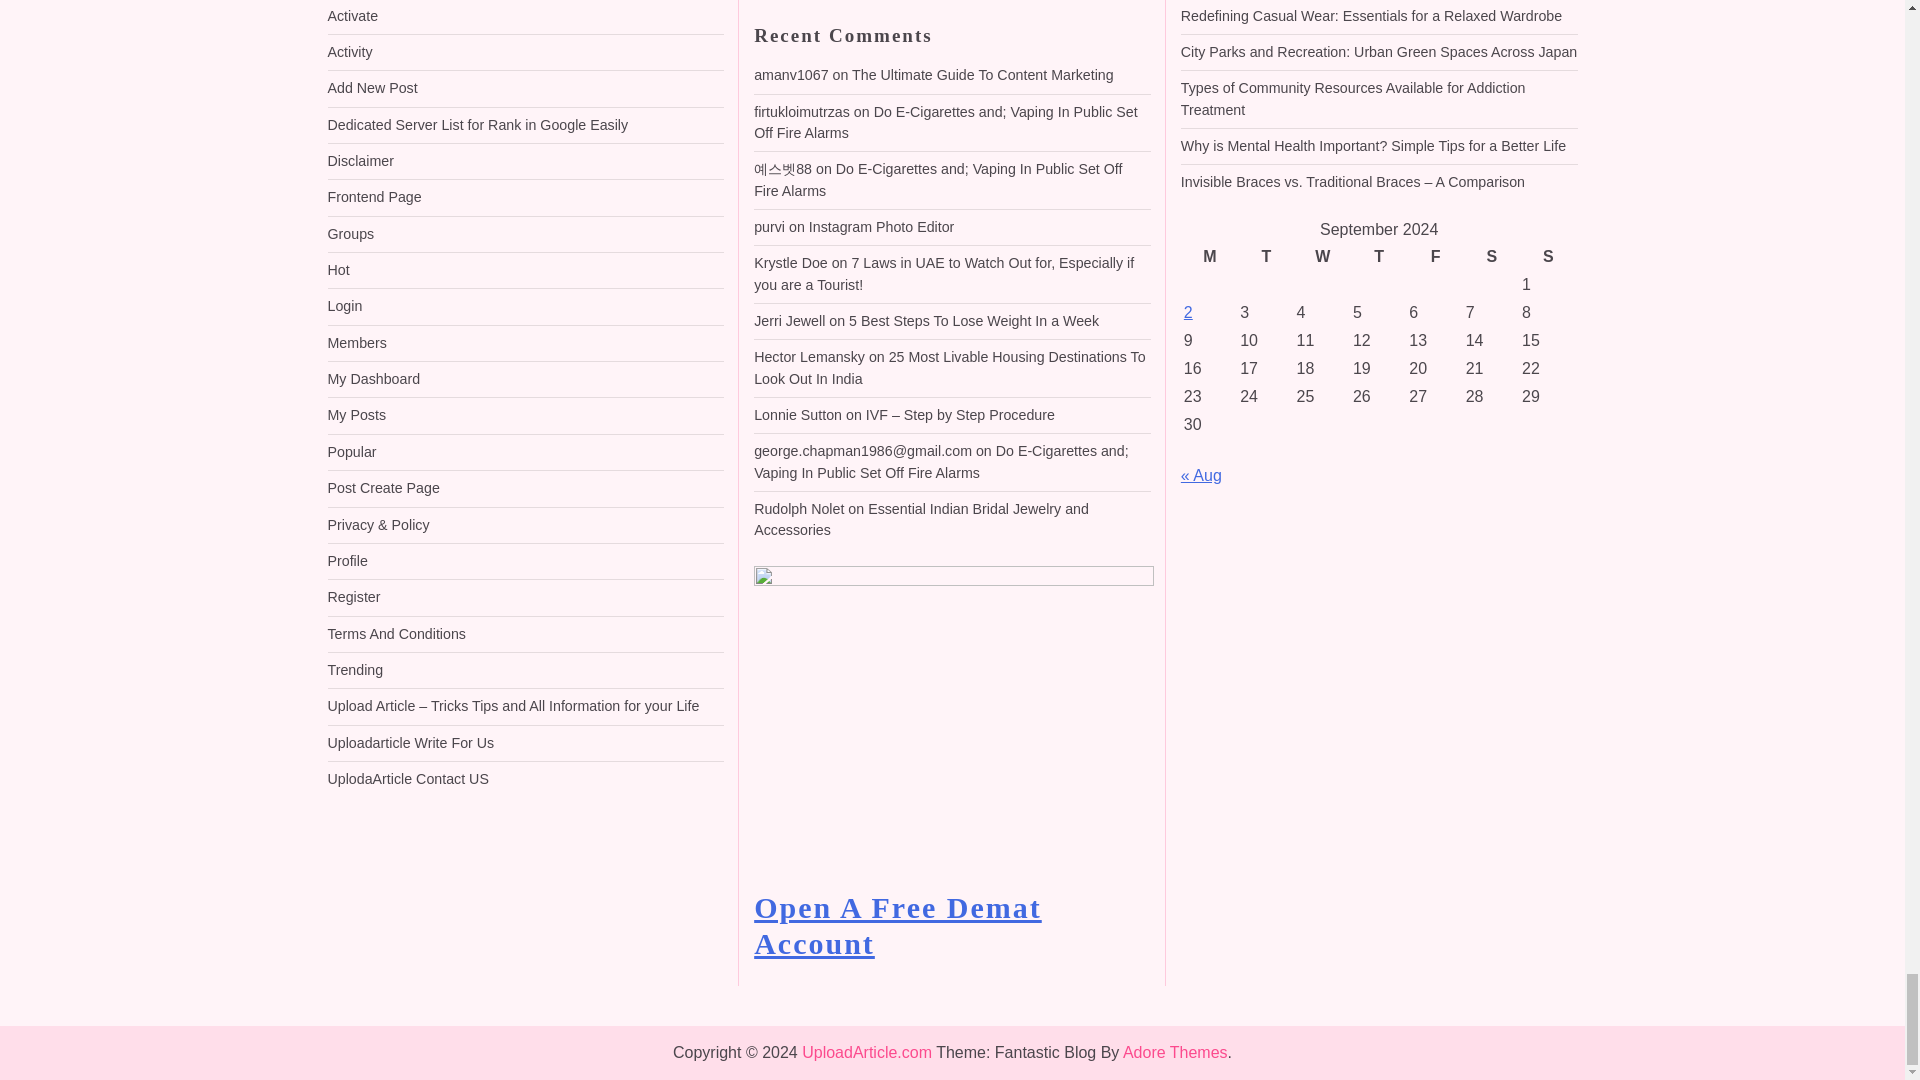  What do you see at coordinates (1434, 257) in the screenshot?
I see `Friday` at bounding box center [1434, 257].